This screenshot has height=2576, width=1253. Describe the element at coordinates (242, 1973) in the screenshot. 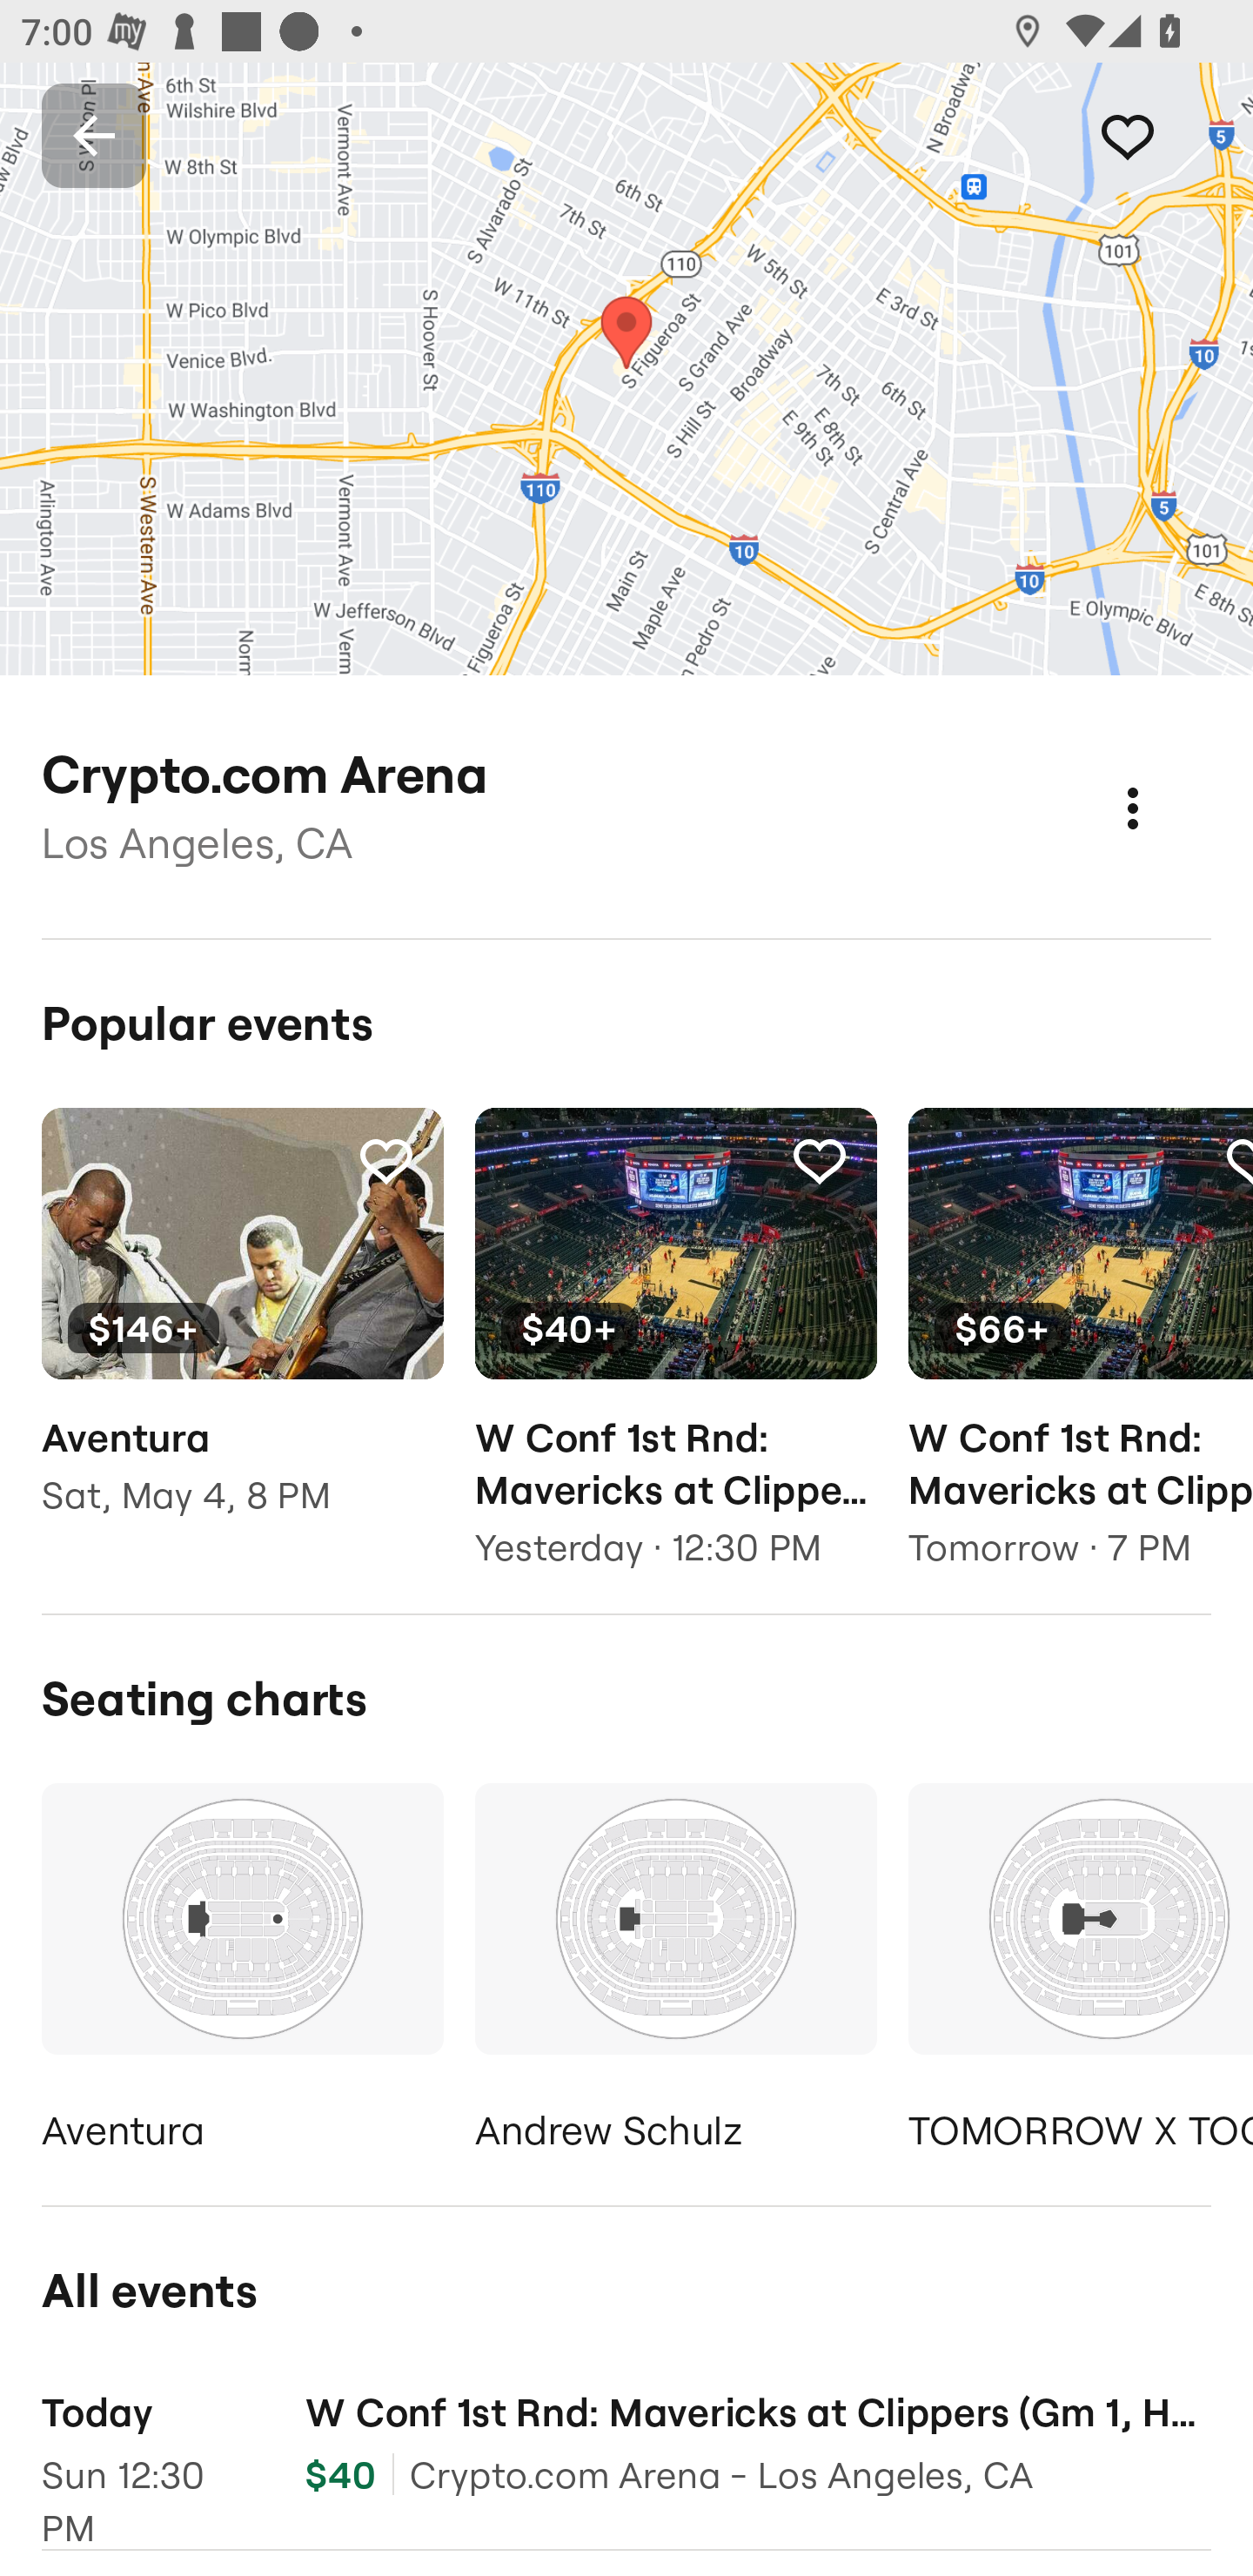

I see `Aventura` at that location.